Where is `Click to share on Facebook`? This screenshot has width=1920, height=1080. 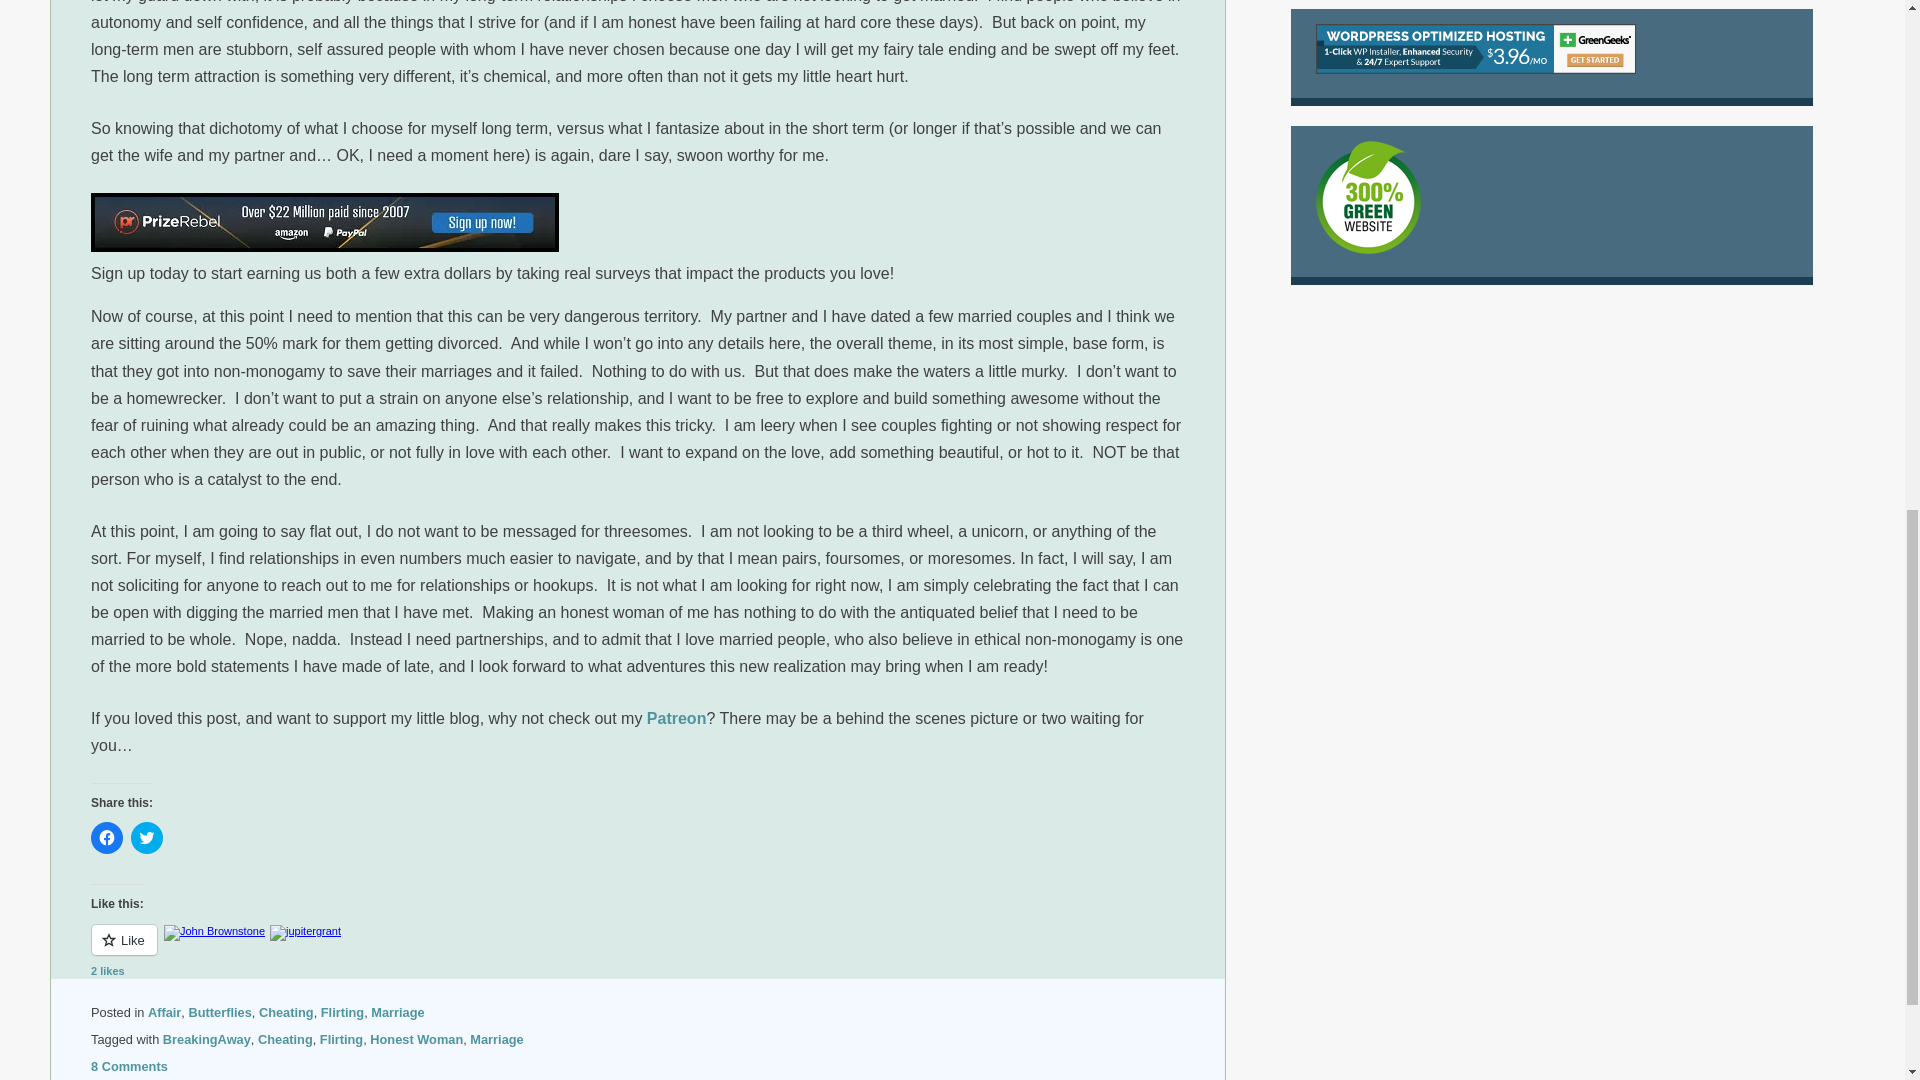
Click to share on Facebook is located at coordinates (106, 838).